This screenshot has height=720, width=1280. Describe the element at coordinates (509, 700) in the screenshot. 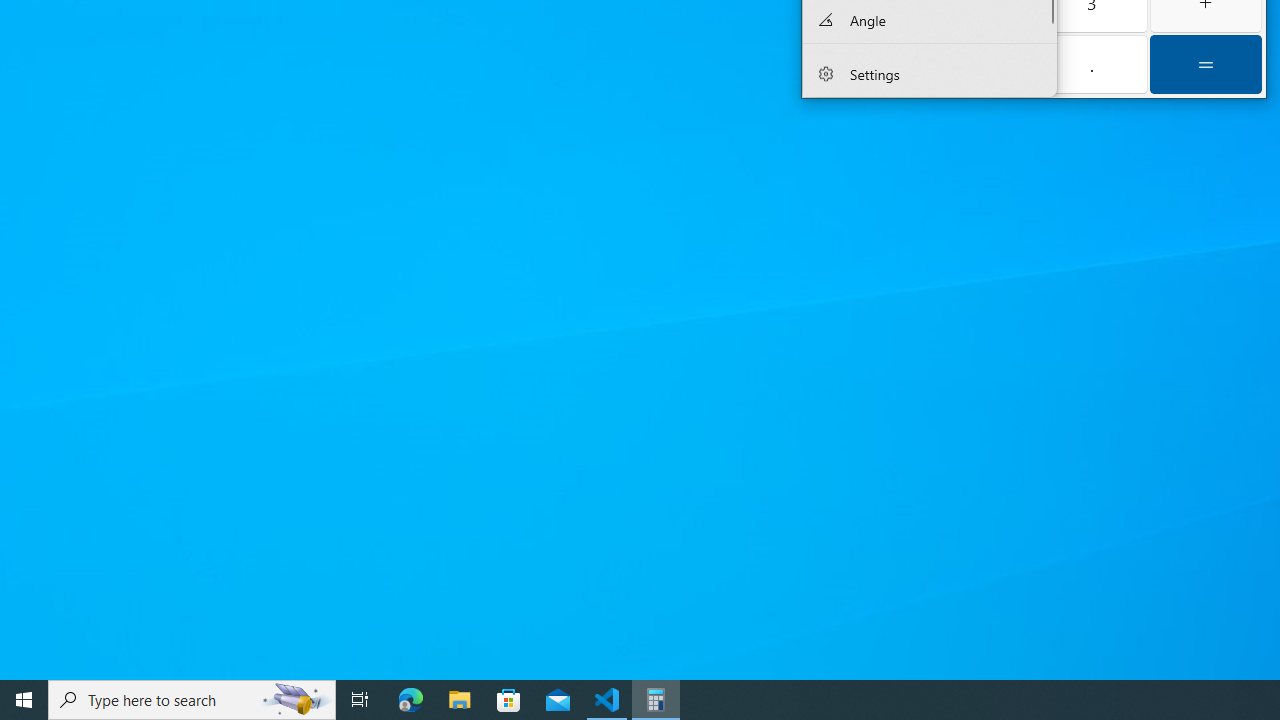

I see `Microsoft Store` at that location.